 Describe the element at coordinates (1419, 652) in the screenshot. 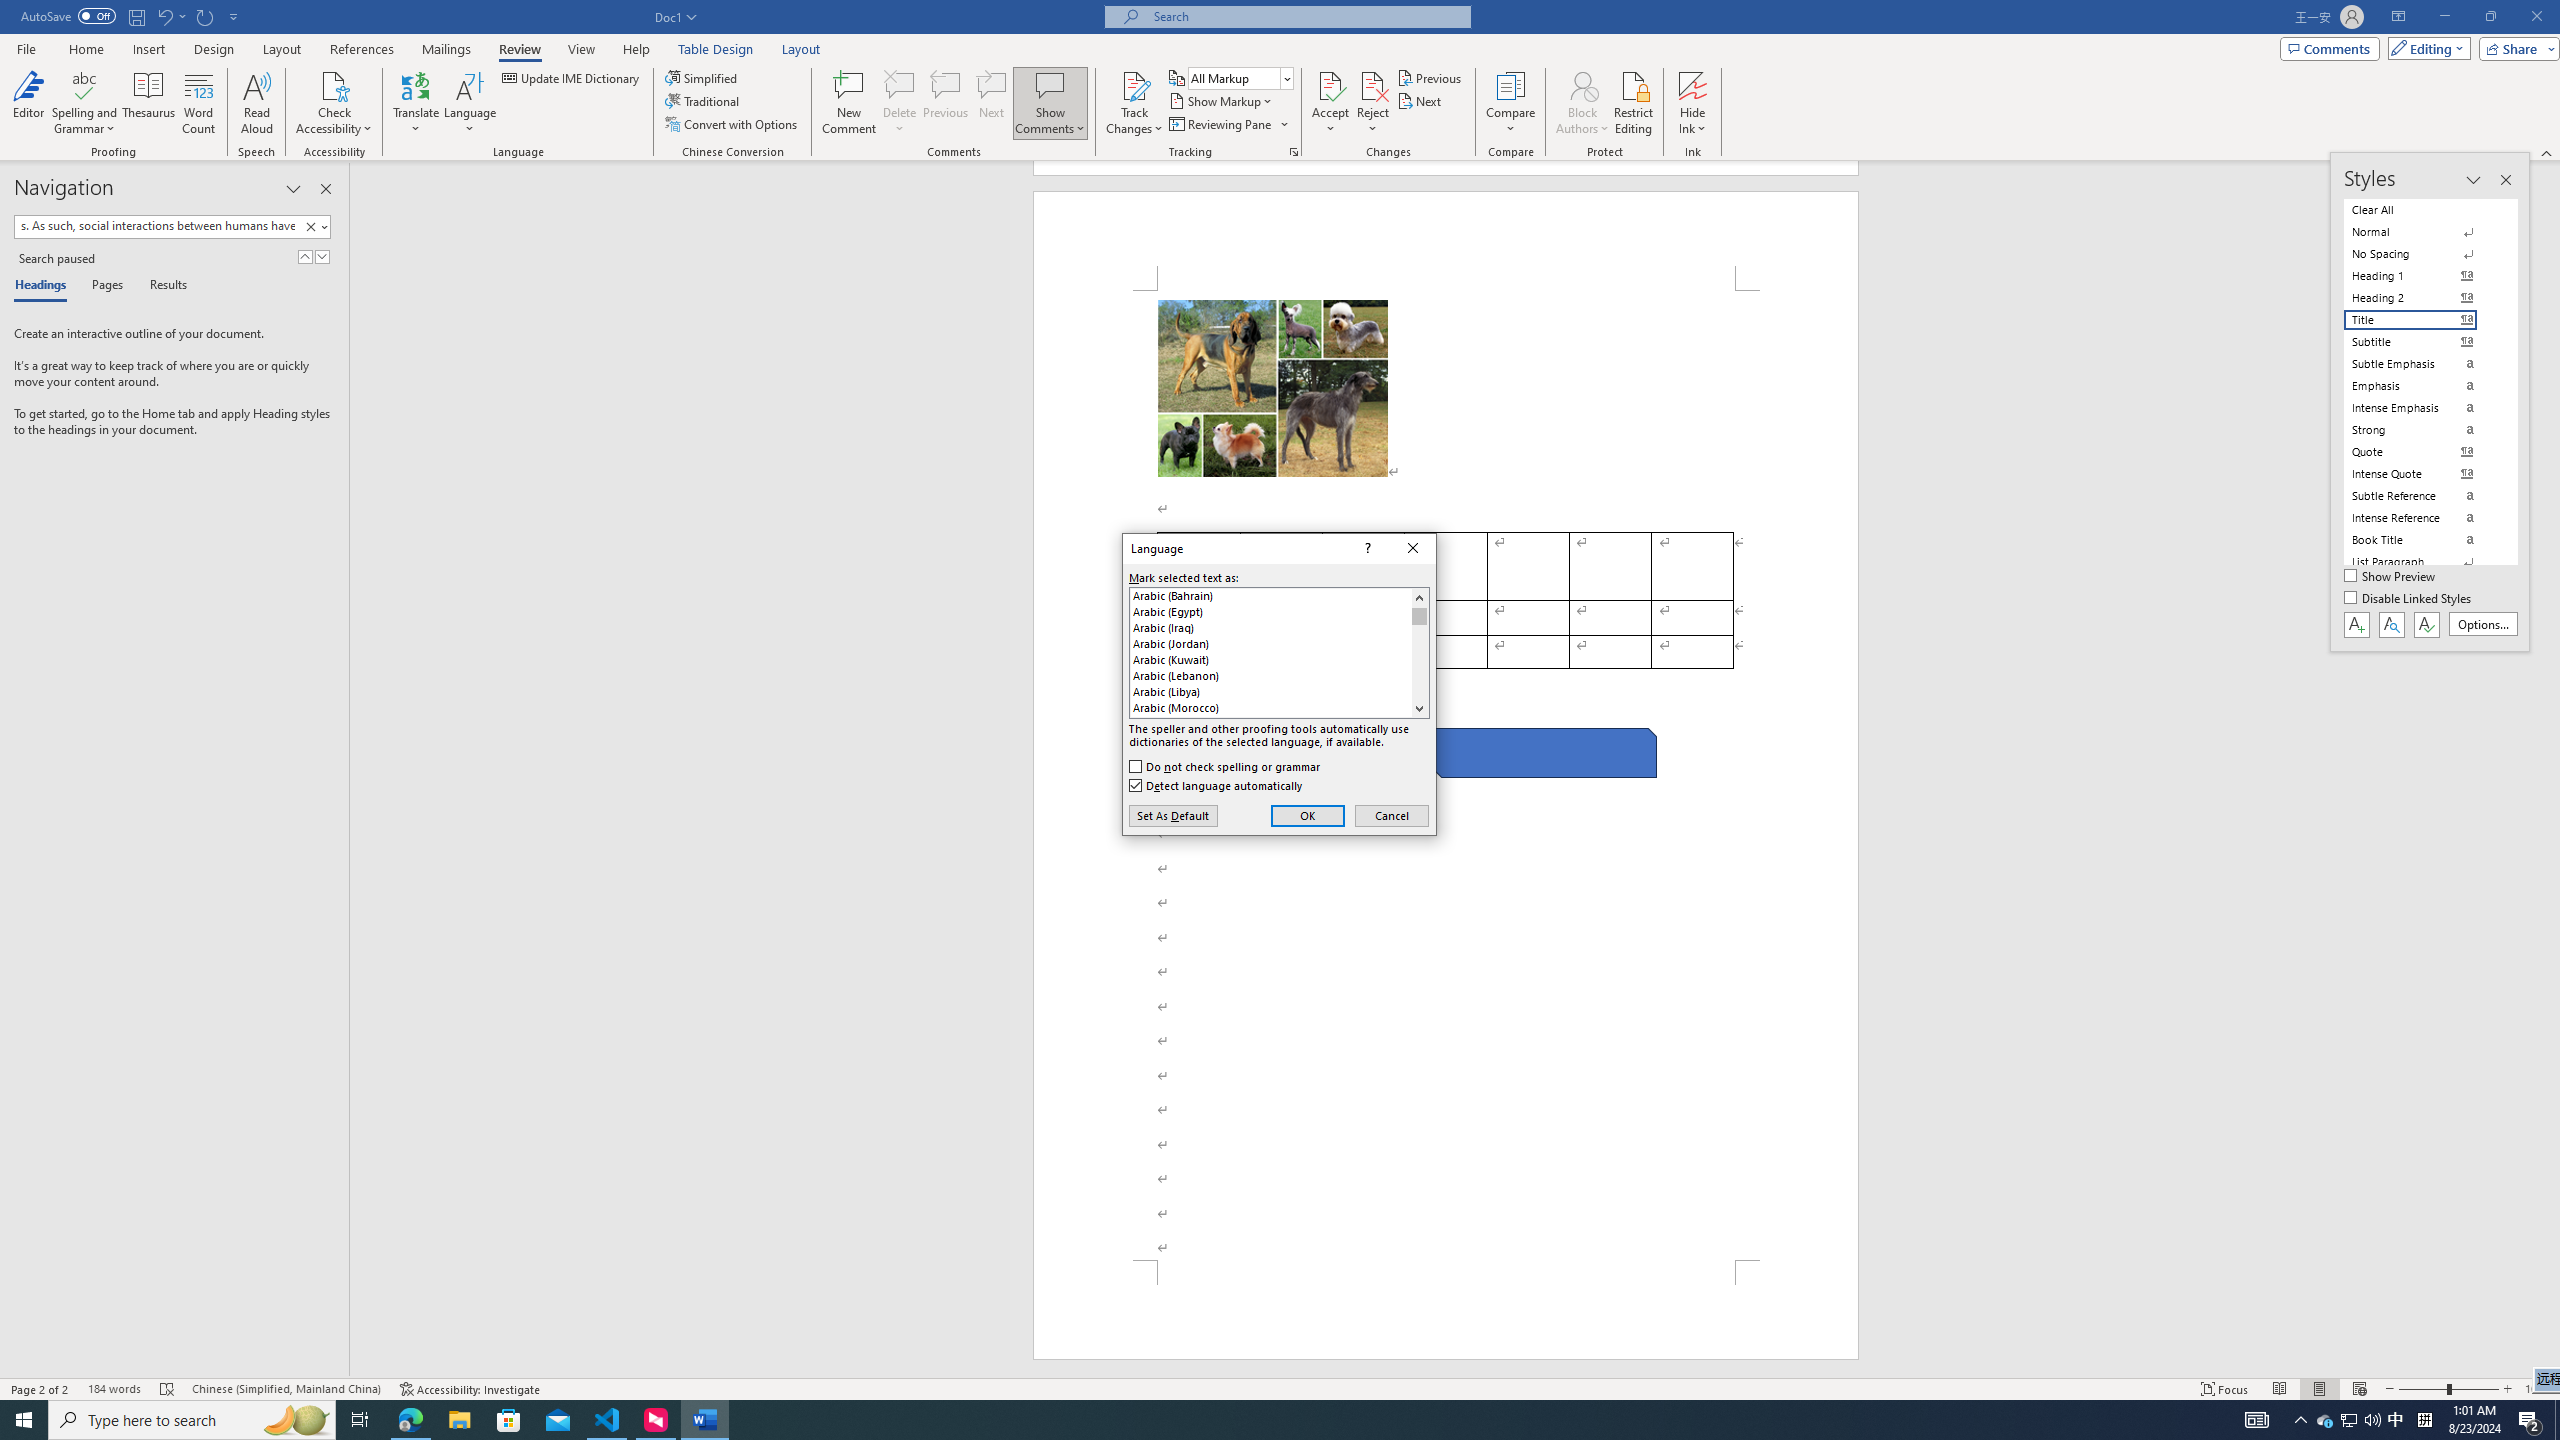

I see `AutomationID: 21` at that location.